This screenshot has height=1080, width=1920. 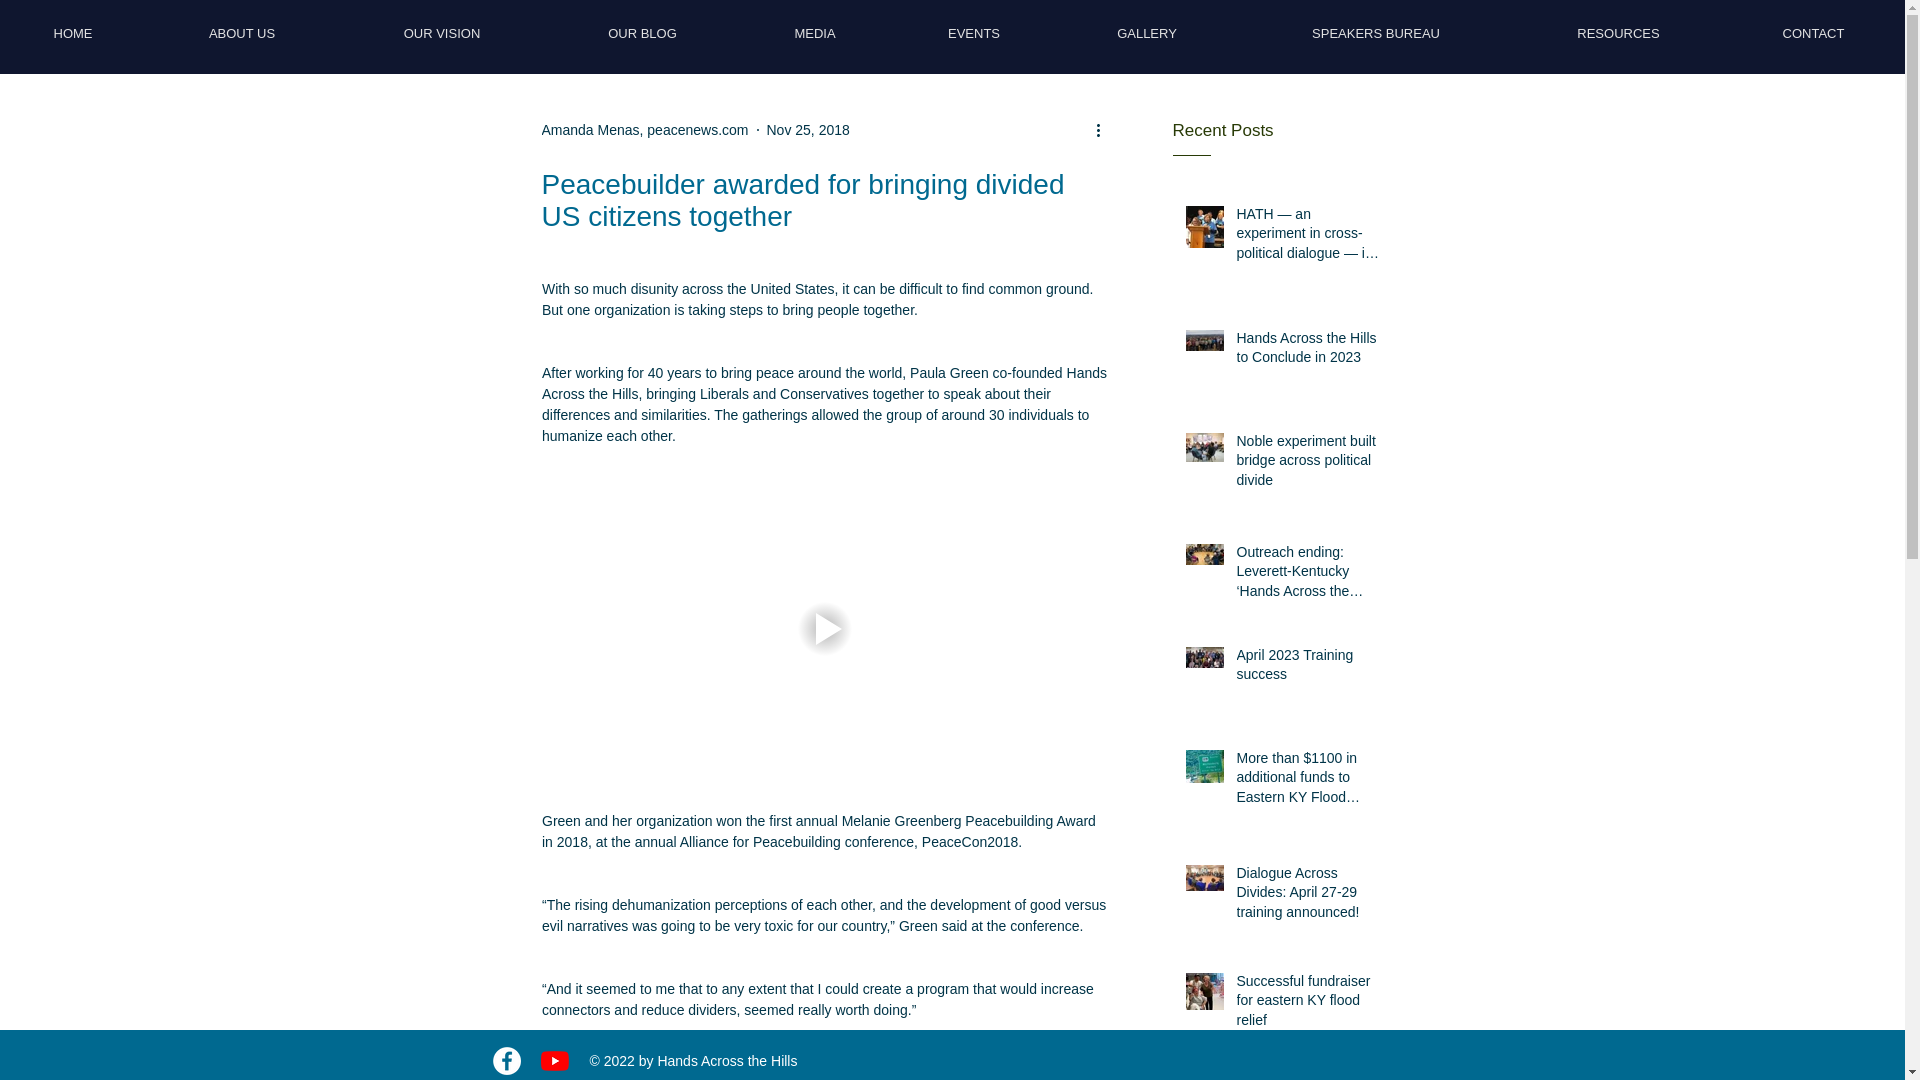 What do you see at coordinates (1308, 1005) in the screenshot?
I see `Successful fundraiser for eastern KY flood relief` at bounding box center [1308, 1005].